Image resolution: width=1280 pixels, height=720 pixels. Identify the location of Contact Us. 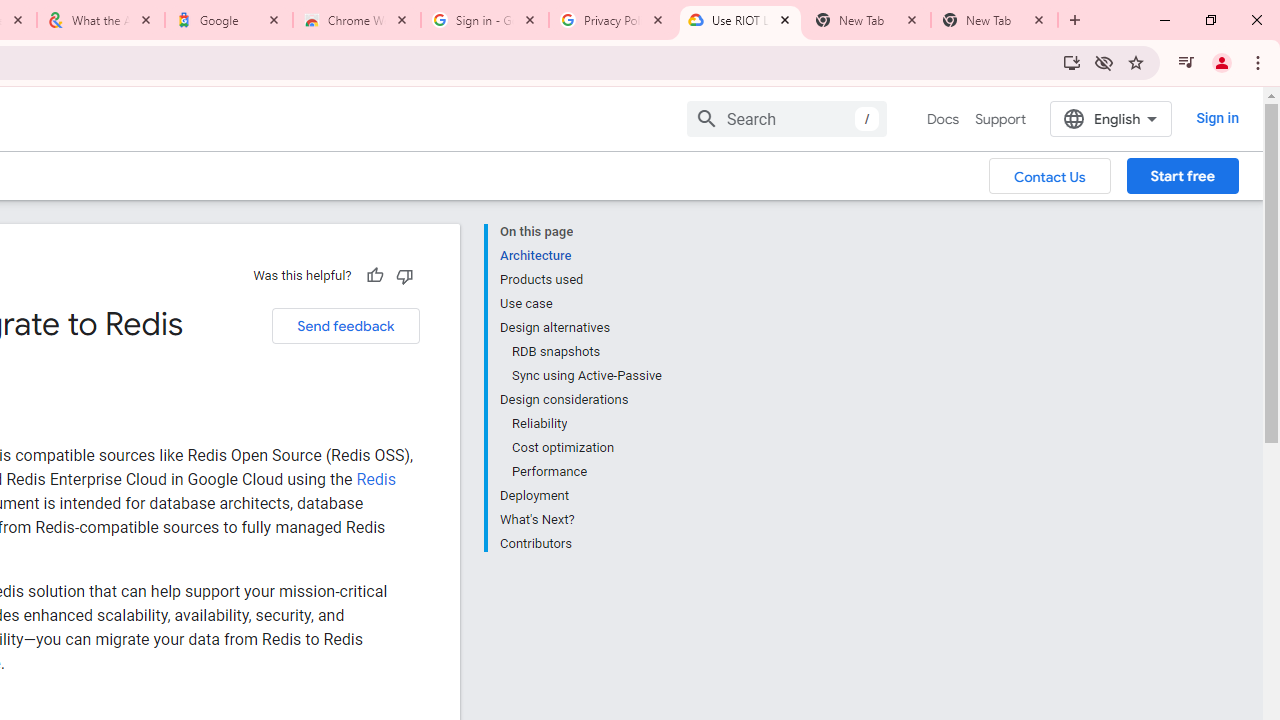
(1050, 175).